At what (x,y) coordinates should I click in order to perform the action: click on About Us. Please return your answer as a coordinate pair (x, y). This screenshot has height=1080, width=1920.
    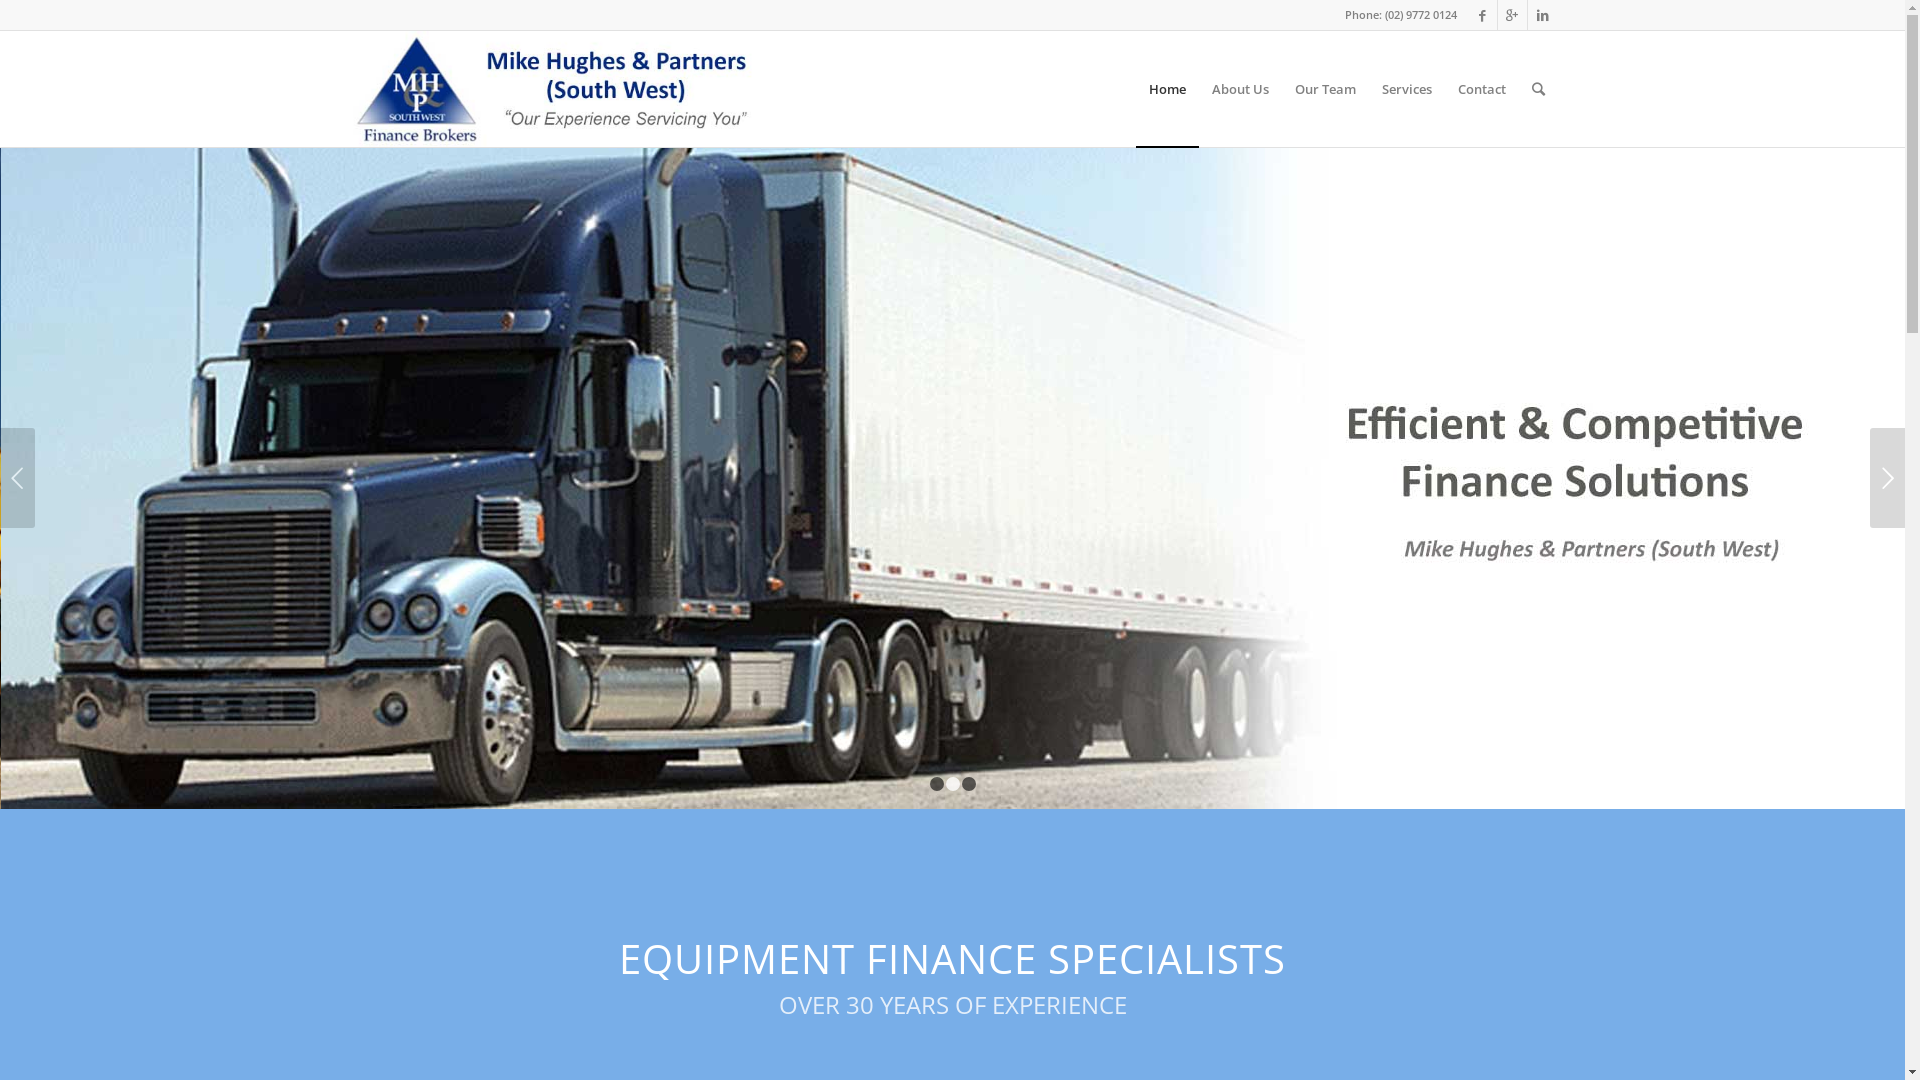
    Looking at the image, I should click on (1240, 89).